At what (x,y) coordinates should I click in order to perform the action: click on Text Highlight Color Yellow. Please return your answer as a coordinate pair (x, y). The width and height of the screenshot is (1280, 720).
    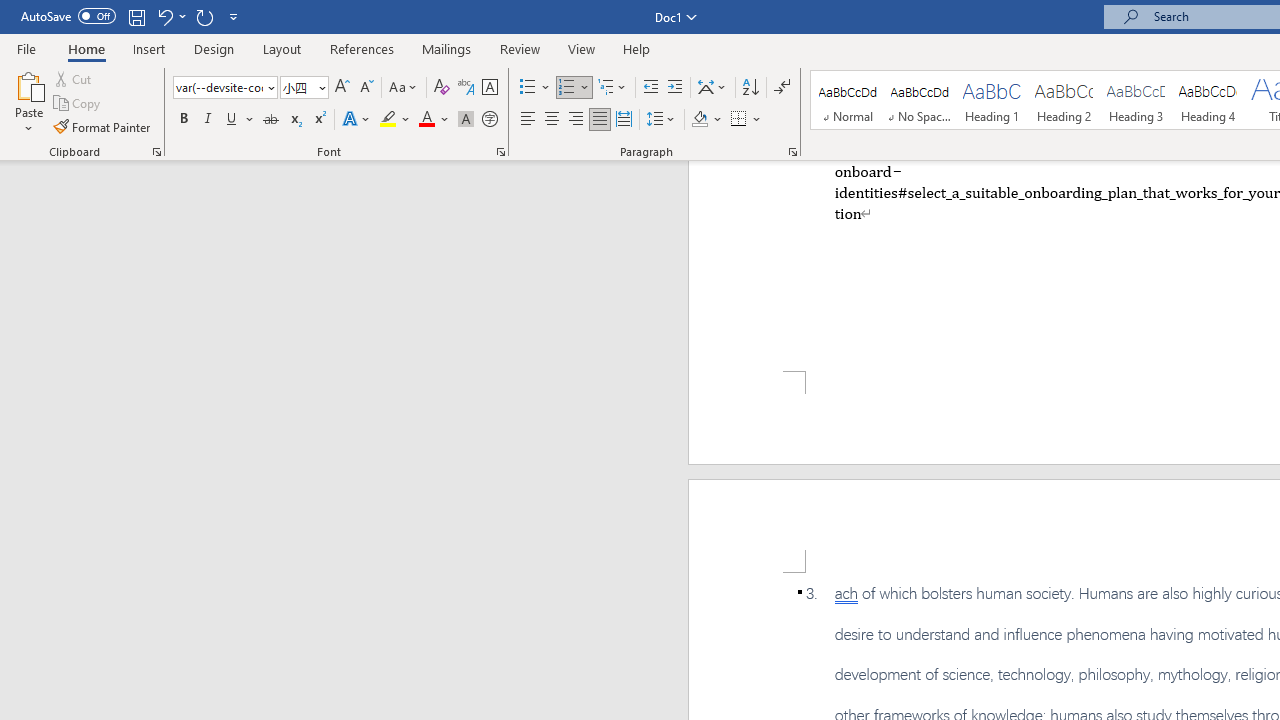
    Looking at the image, I should click on (388, 120).